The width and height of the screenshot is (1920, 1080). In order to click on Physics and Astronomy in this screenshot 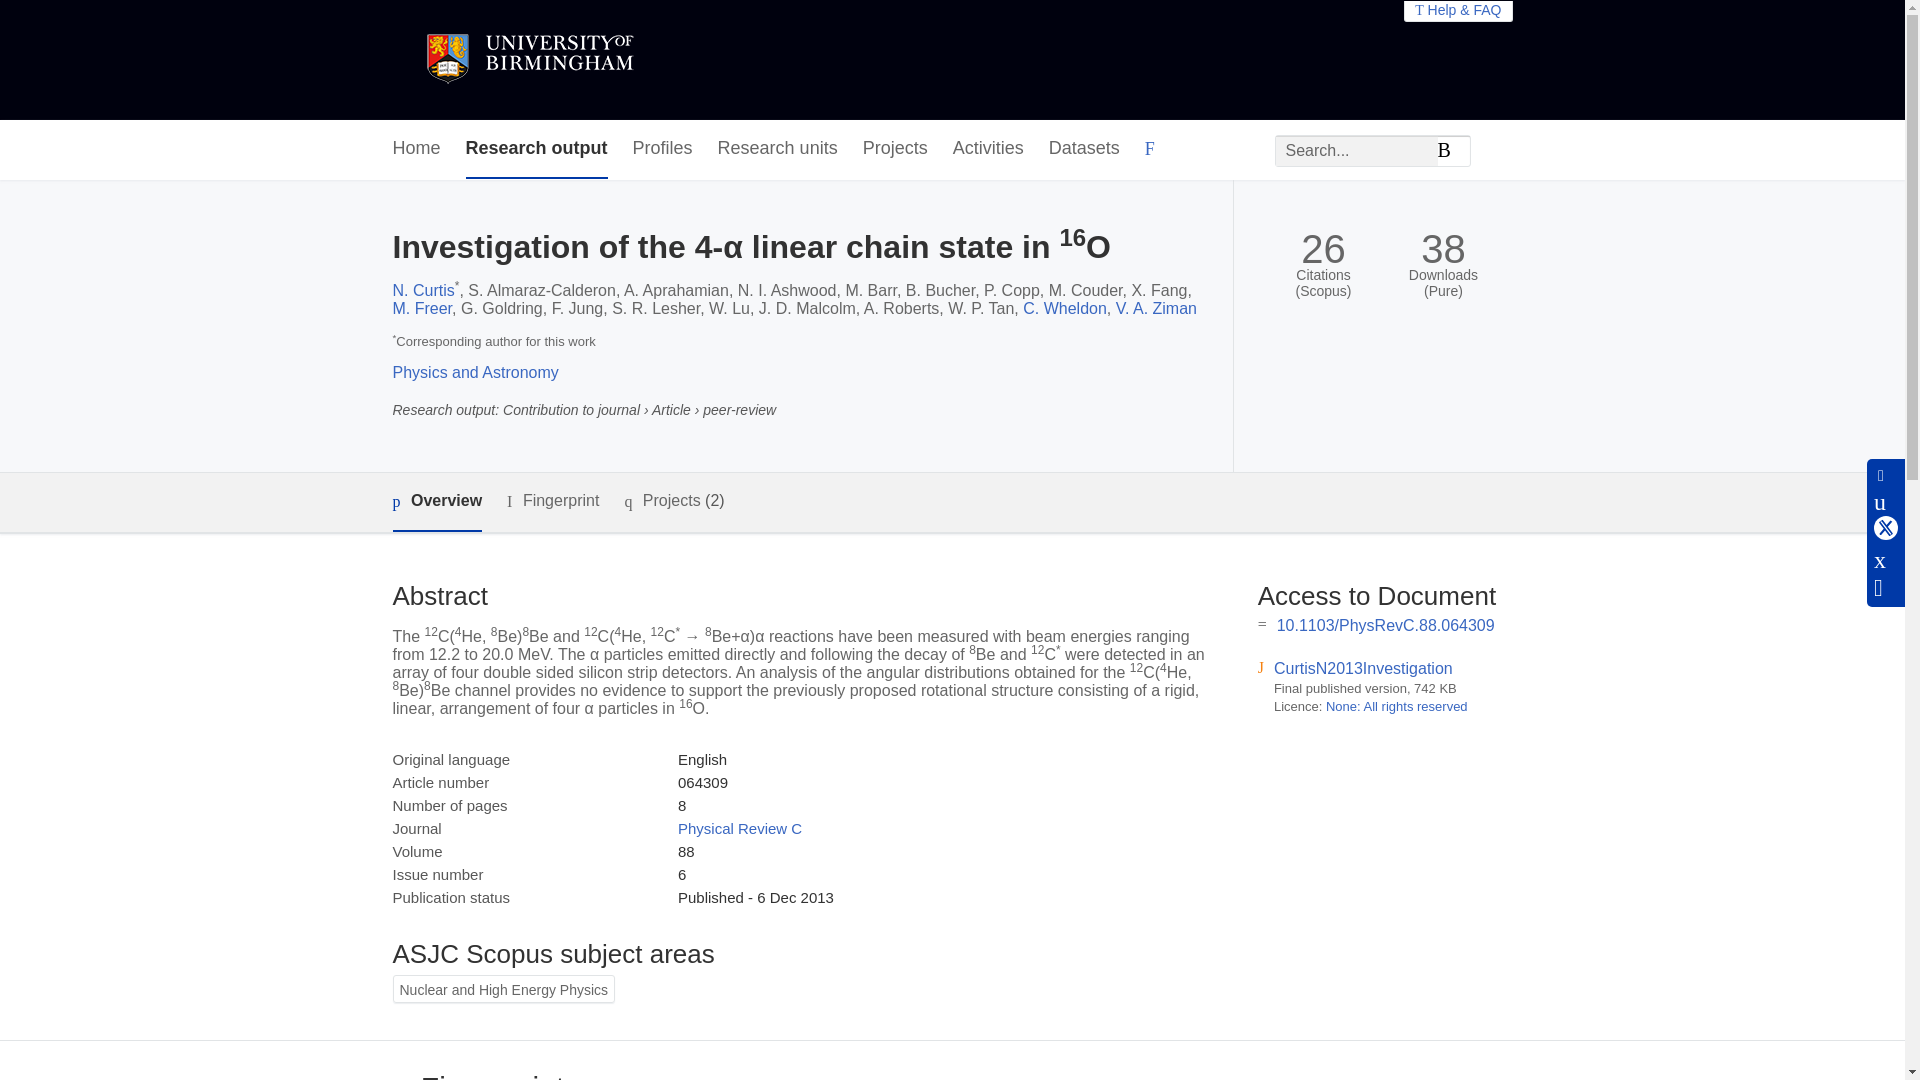, I will do `click(474, 372)`.